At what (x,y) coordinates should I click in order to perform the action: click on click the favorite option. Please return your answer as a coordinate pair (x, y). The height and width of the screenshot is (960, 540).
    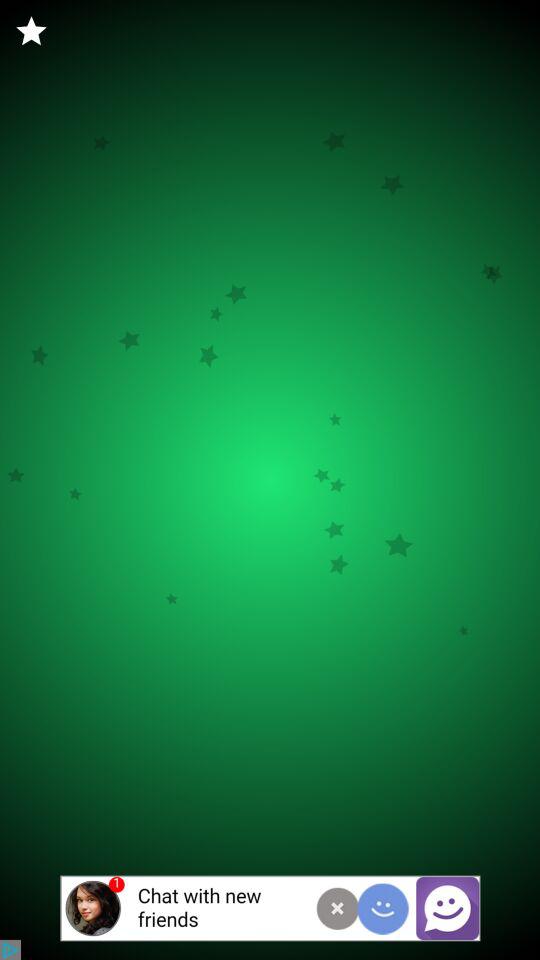
    Looking at the image, I should click on (32, 32).